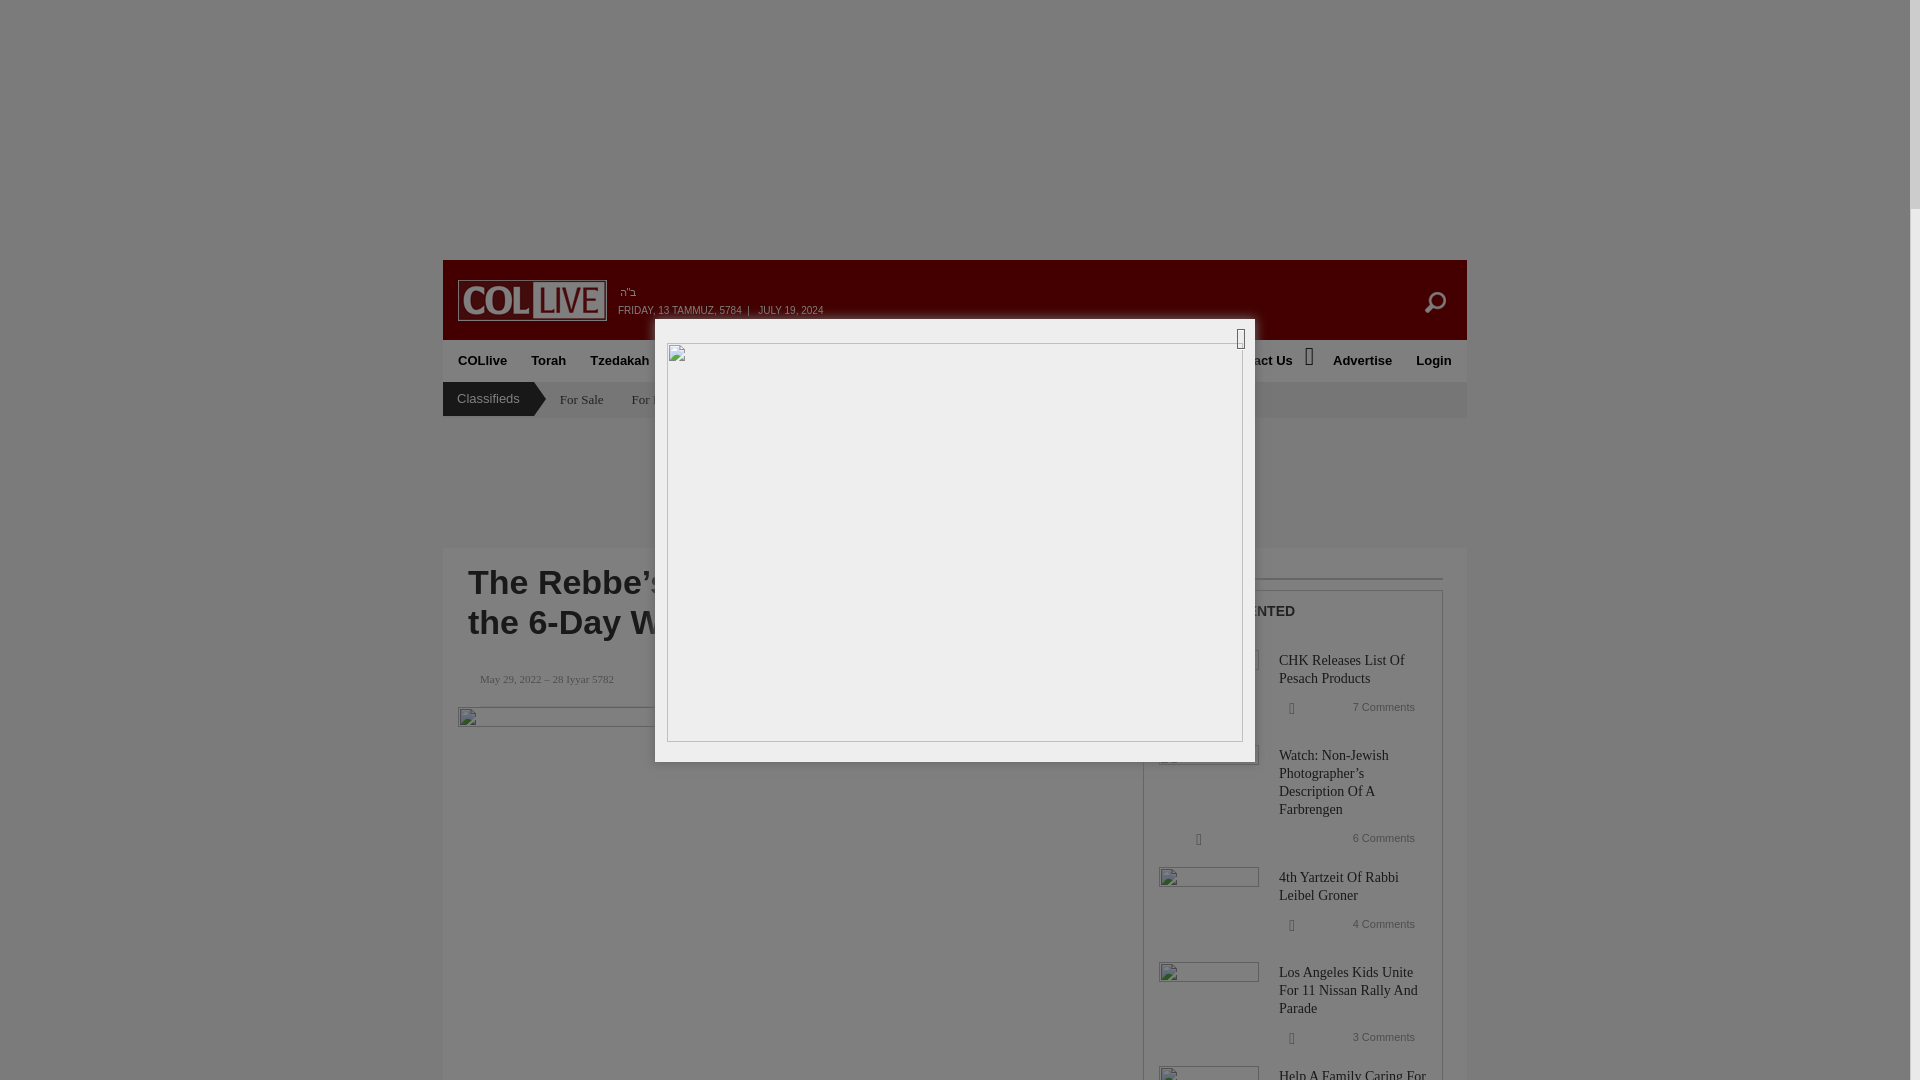 The width and height of the screenshot is (1920, 1080). I want to click on Mazel Tovs, so click(886, 361).